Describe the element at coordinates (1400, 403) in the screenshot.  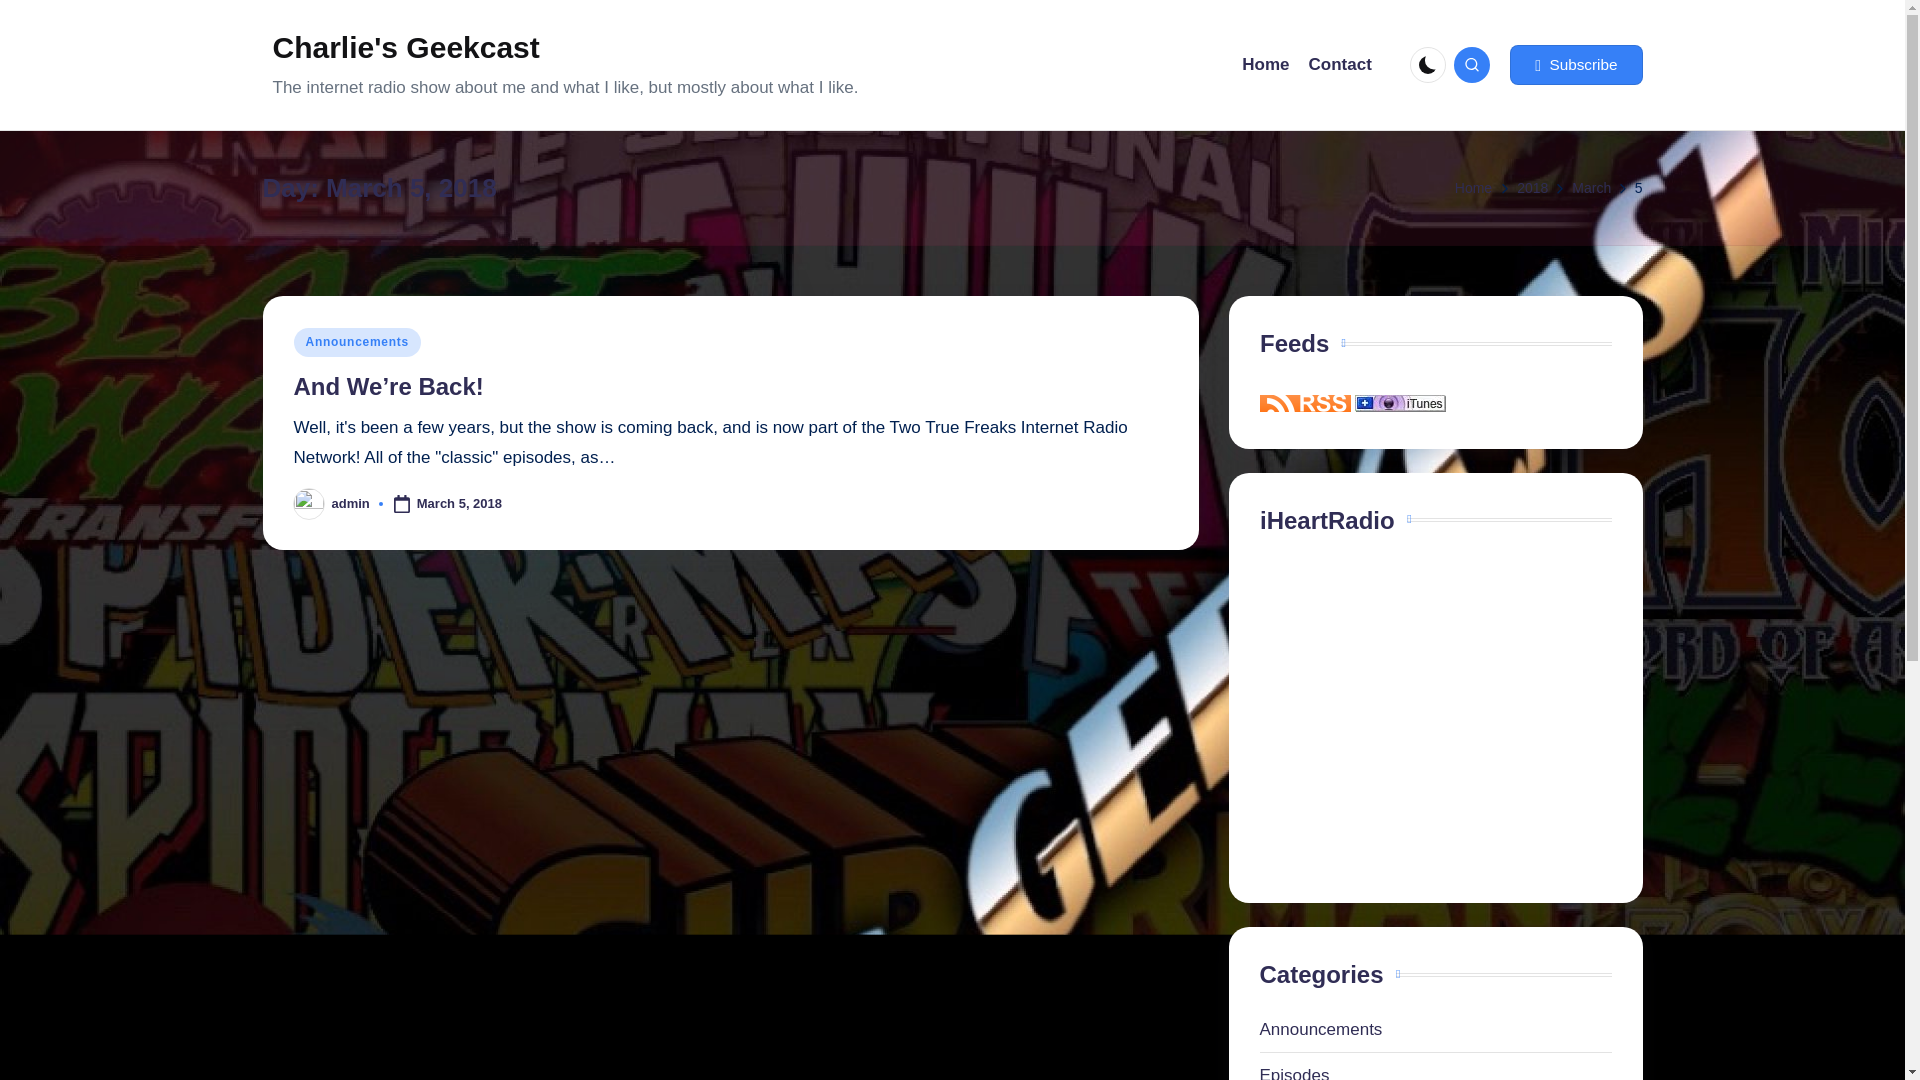
I see `iTunes Feed` at that location.